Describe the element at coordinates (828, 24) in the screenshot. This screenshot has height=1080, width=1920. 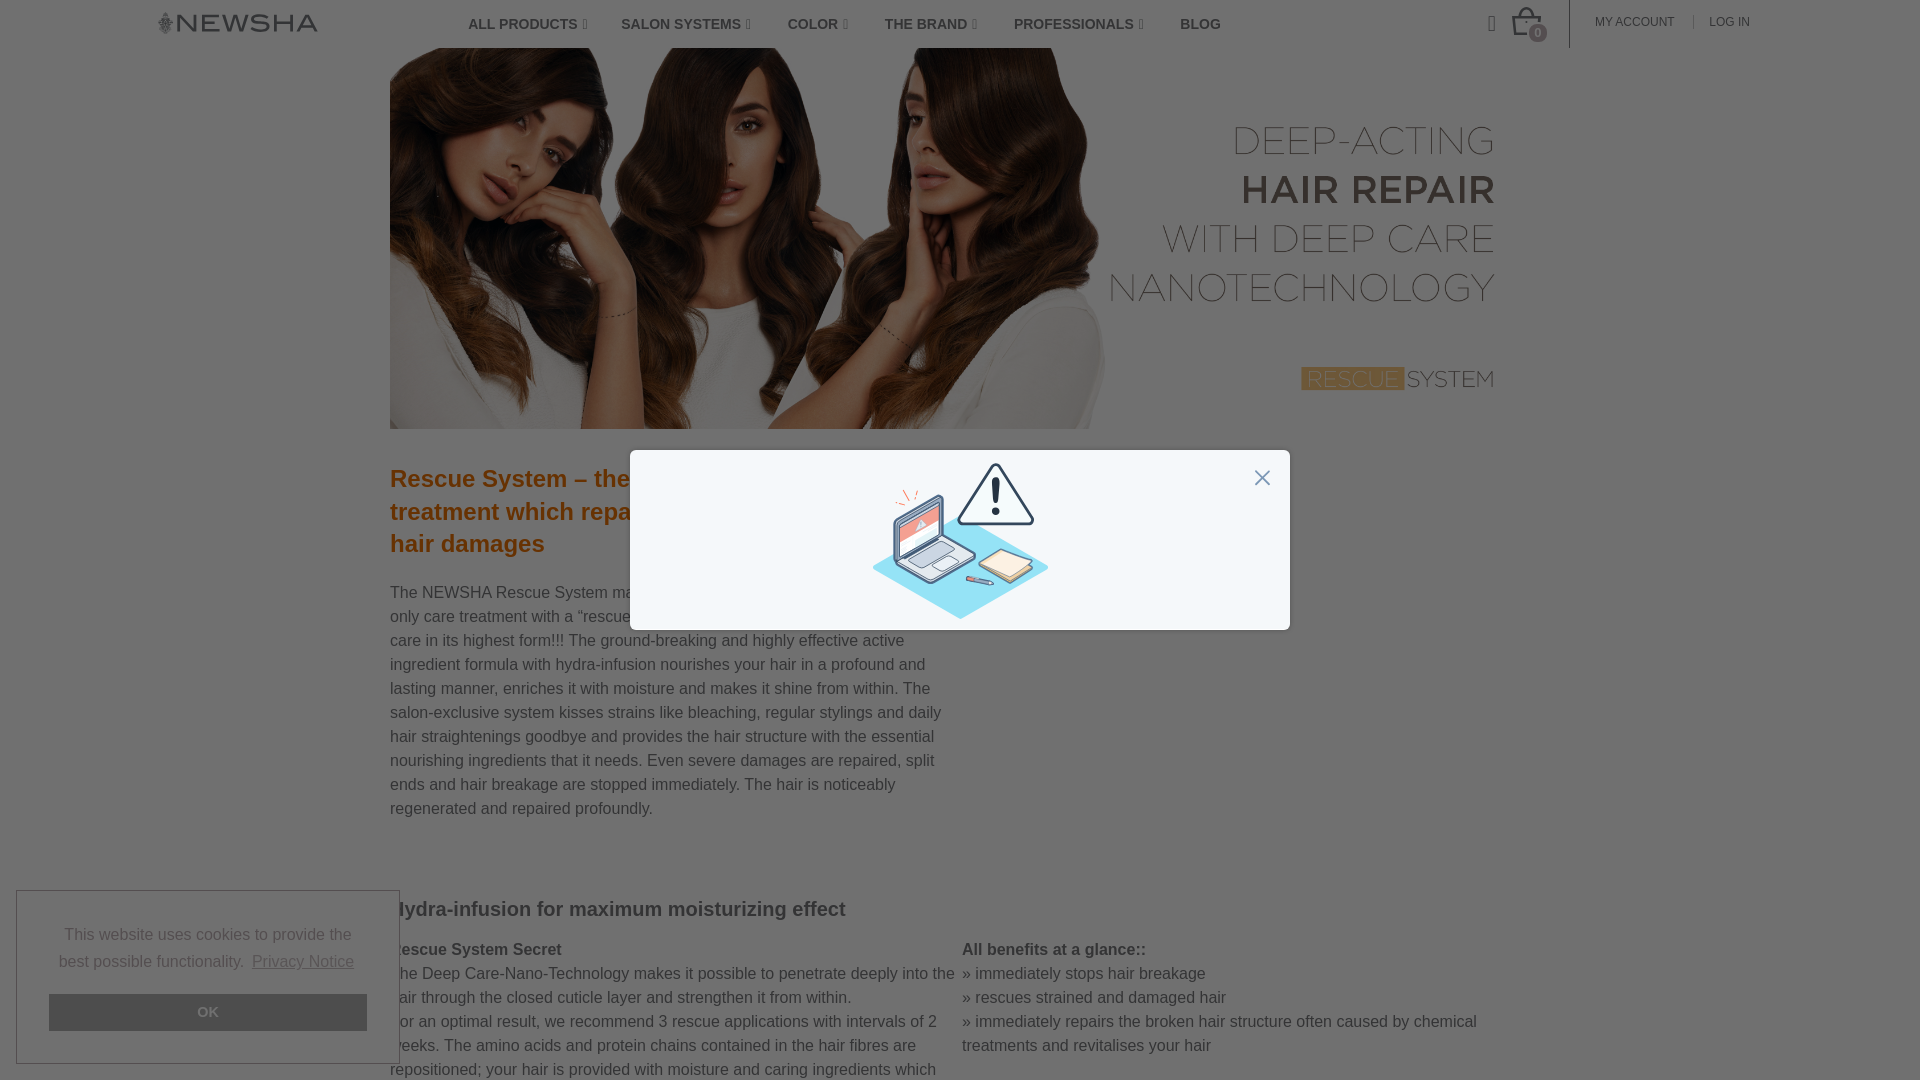
I see `COLOR` at that location.